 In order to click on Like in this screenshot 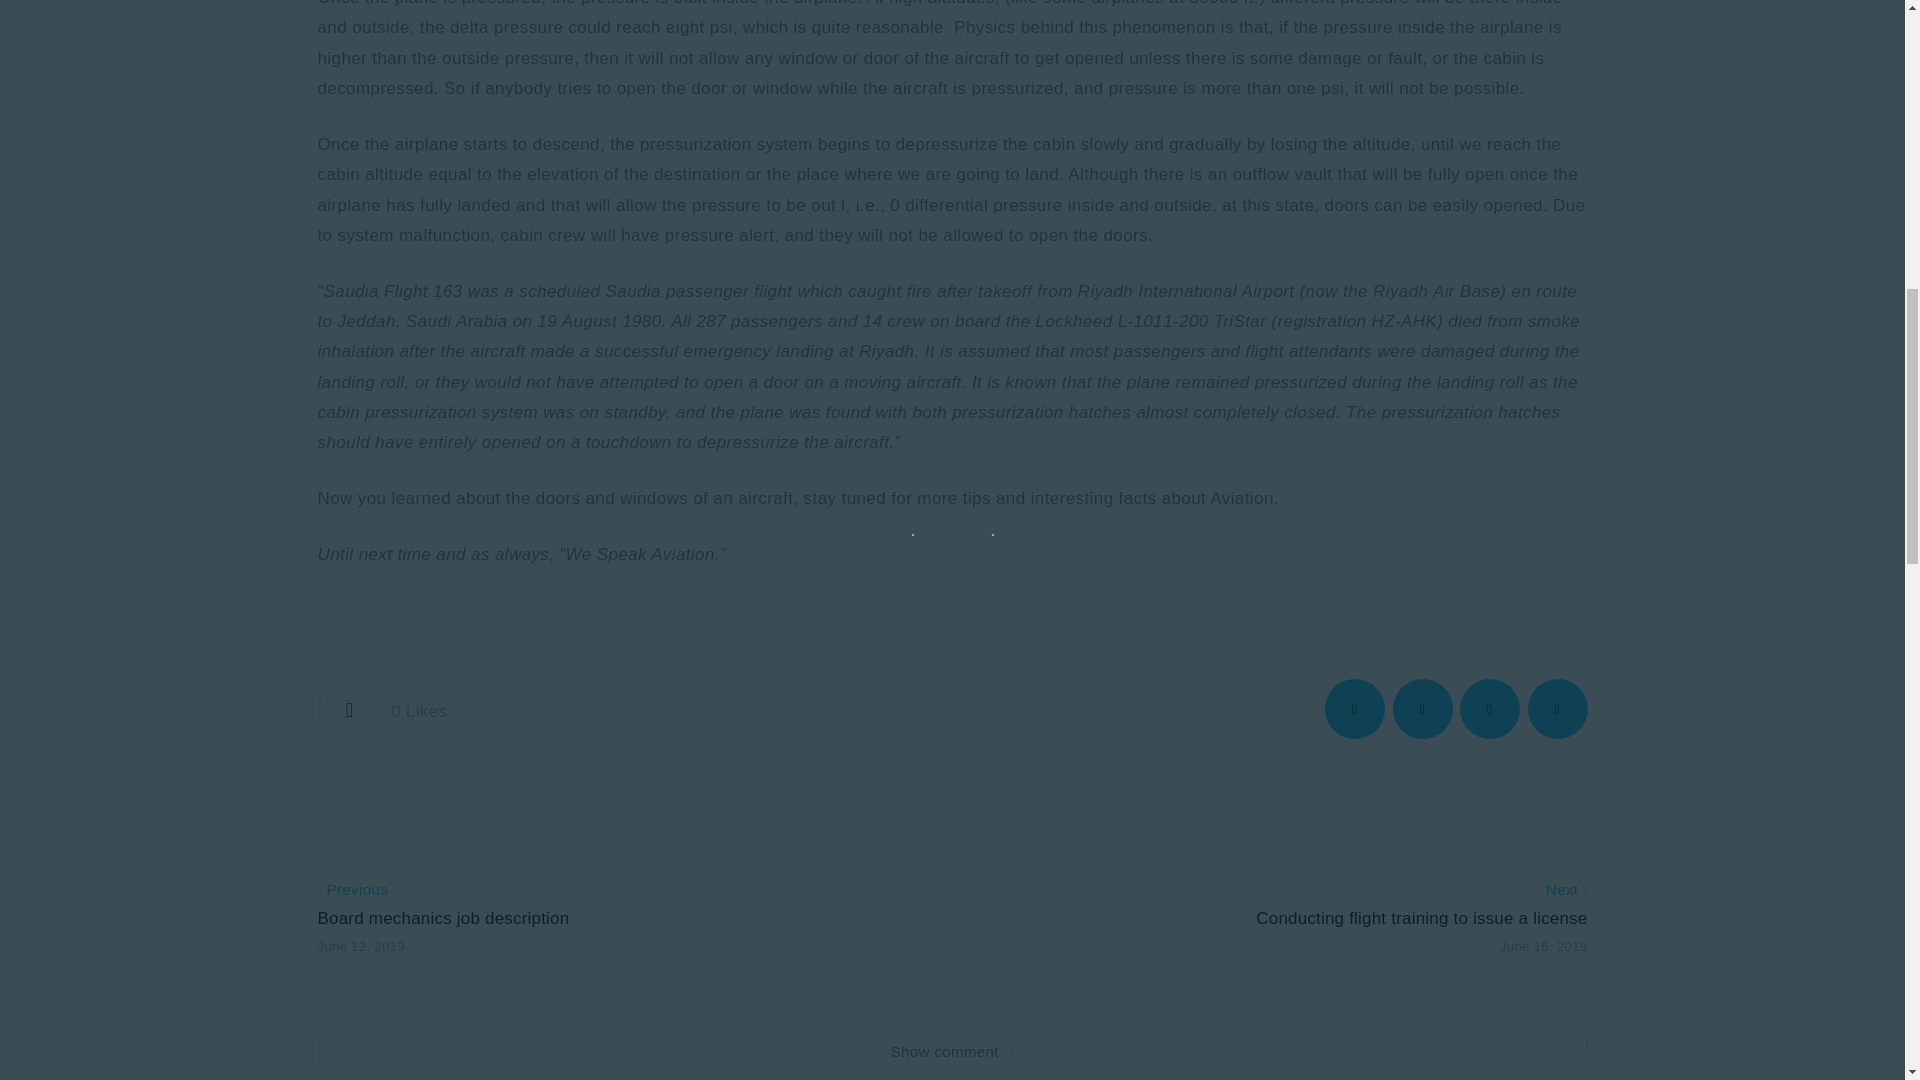, I will do `click(382, 709)`.